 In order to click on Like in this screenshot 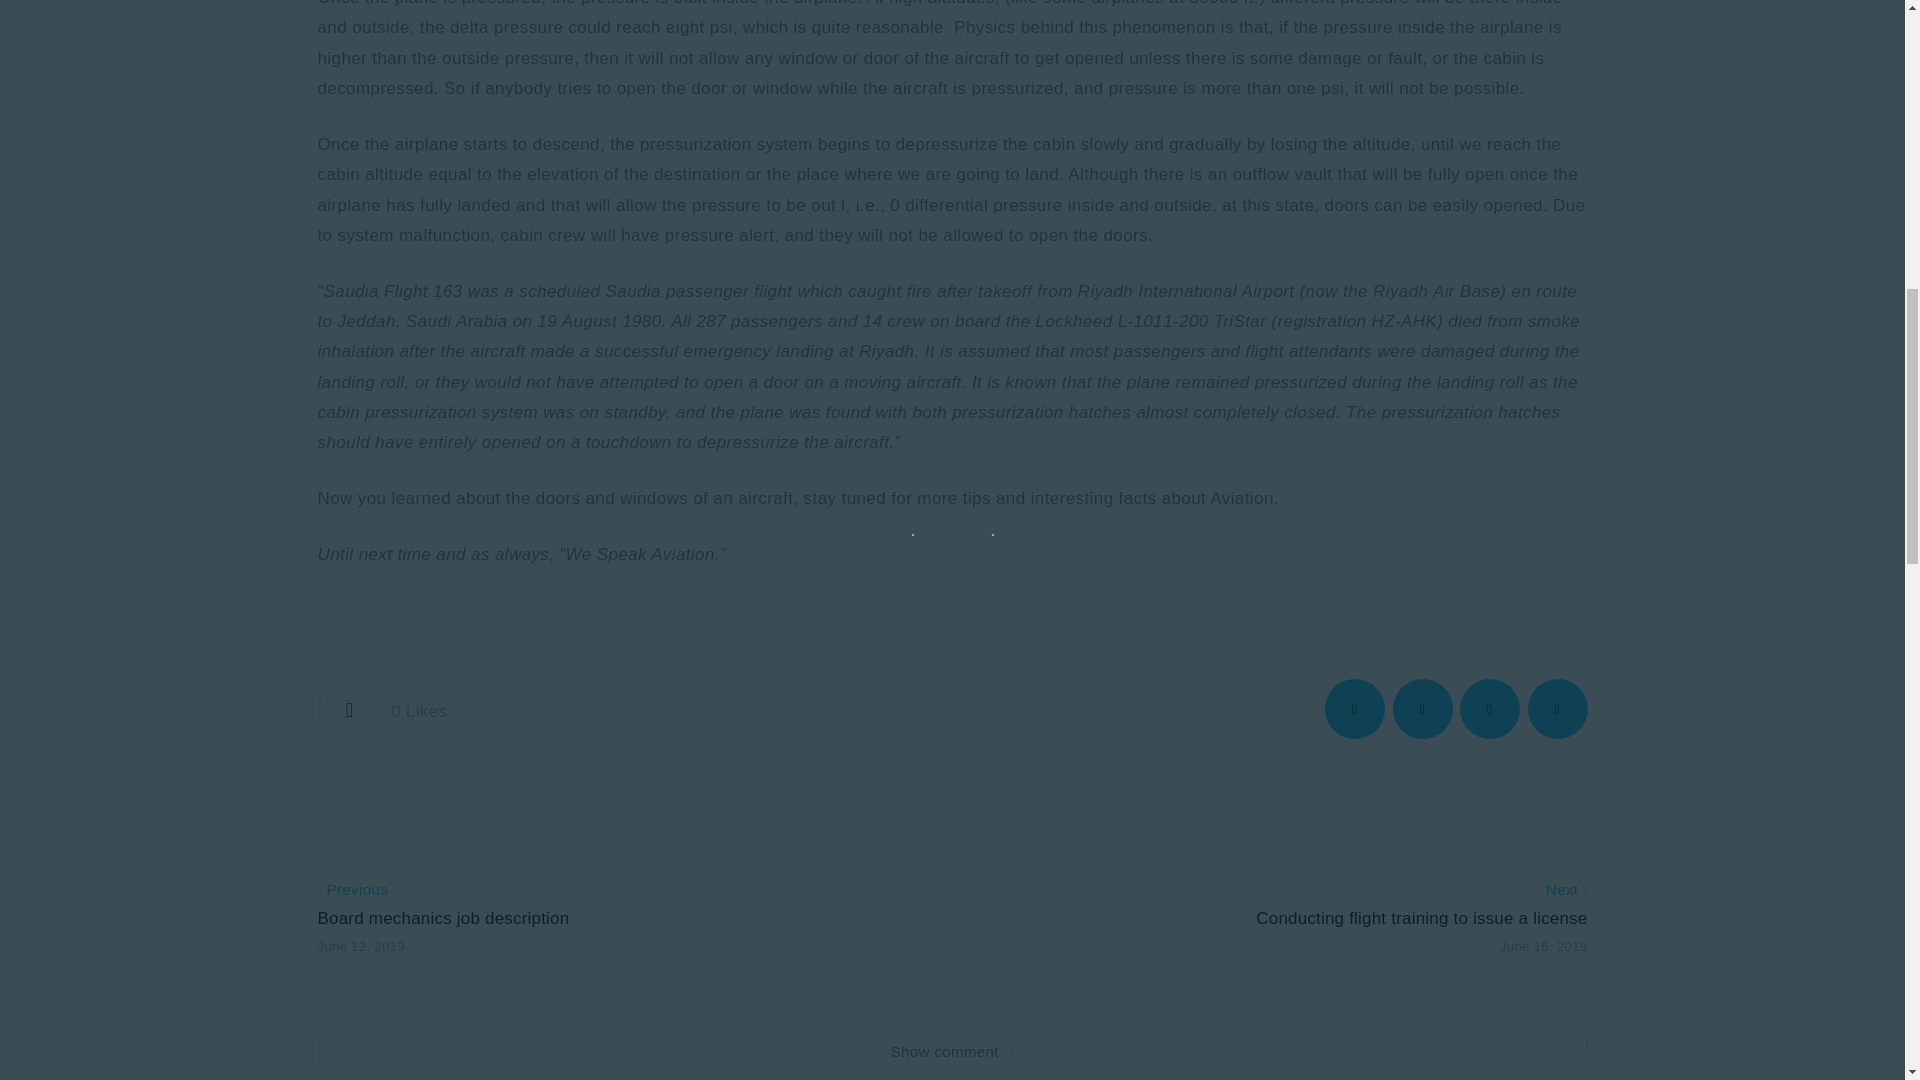, I will do `click(382, 709)`.